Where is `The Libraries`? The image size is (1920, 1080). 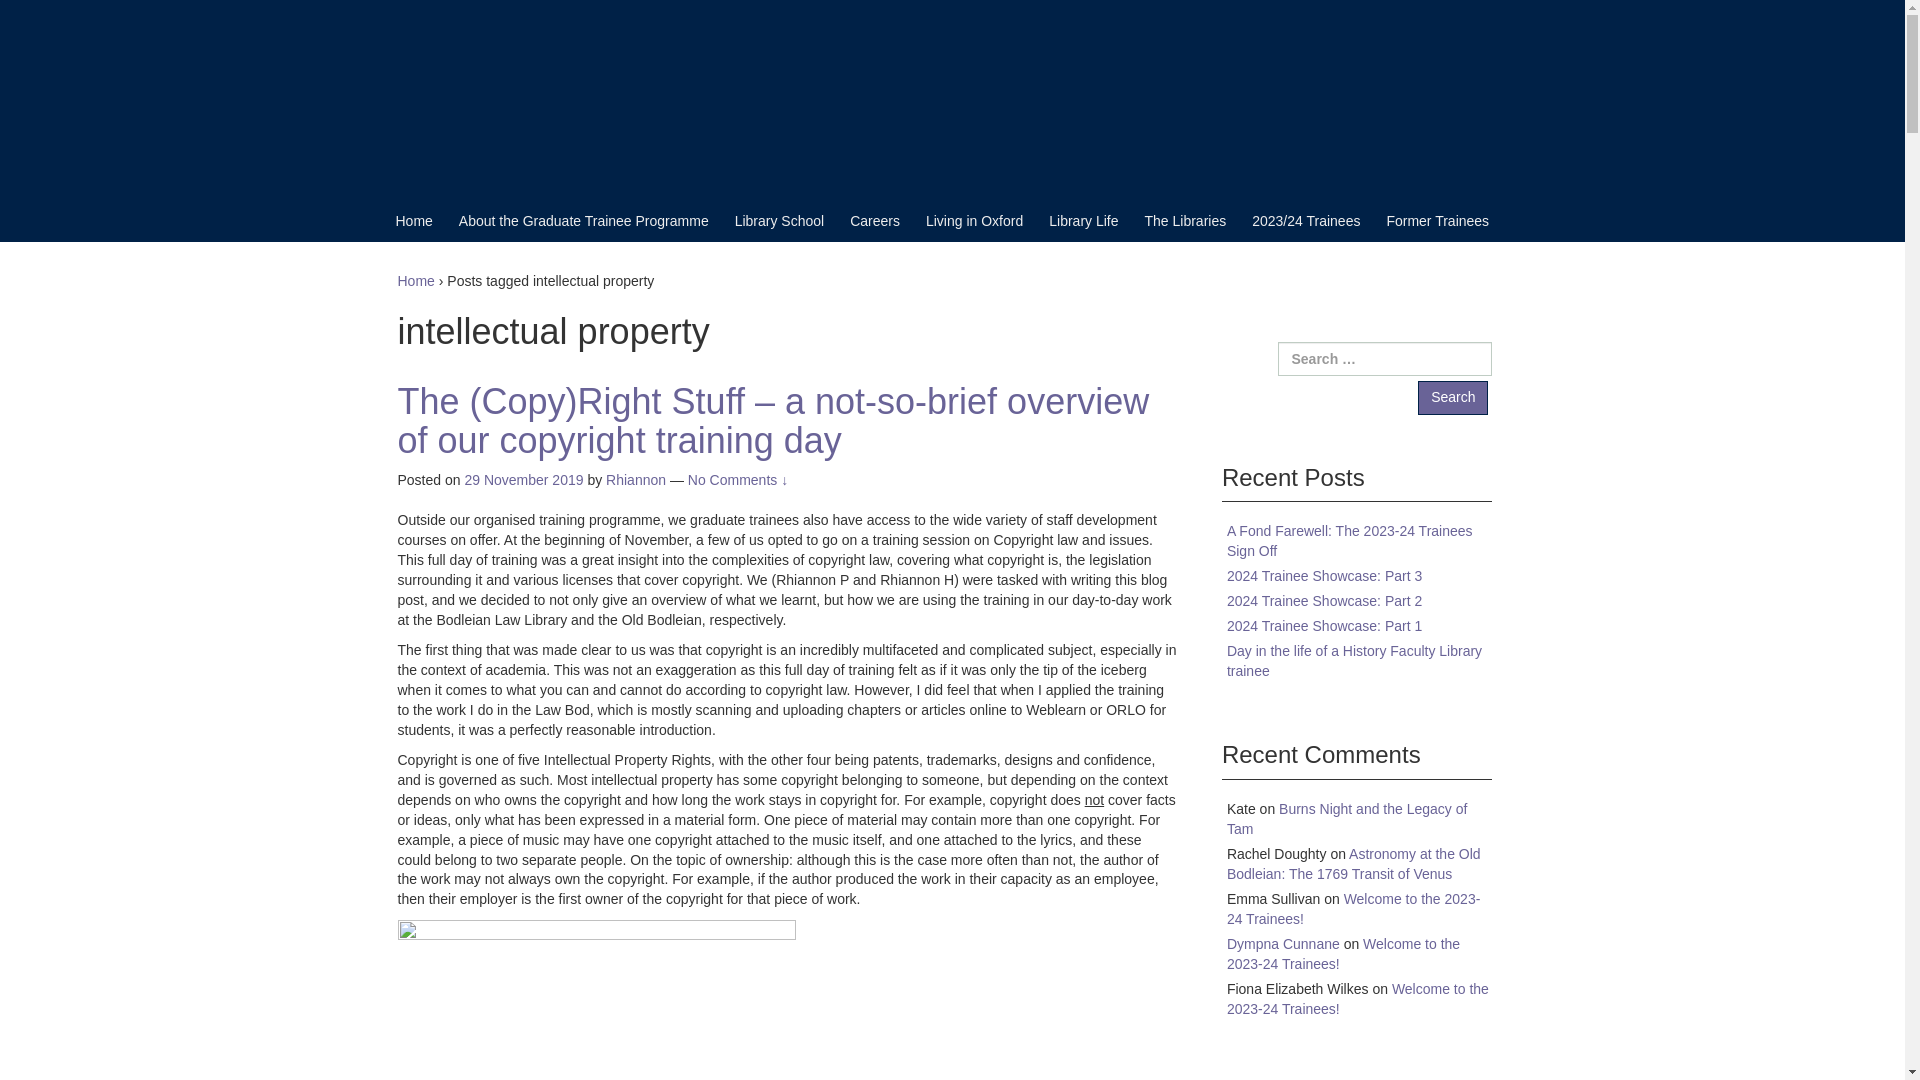
The Libraries is located at coordinates (1185, 220).